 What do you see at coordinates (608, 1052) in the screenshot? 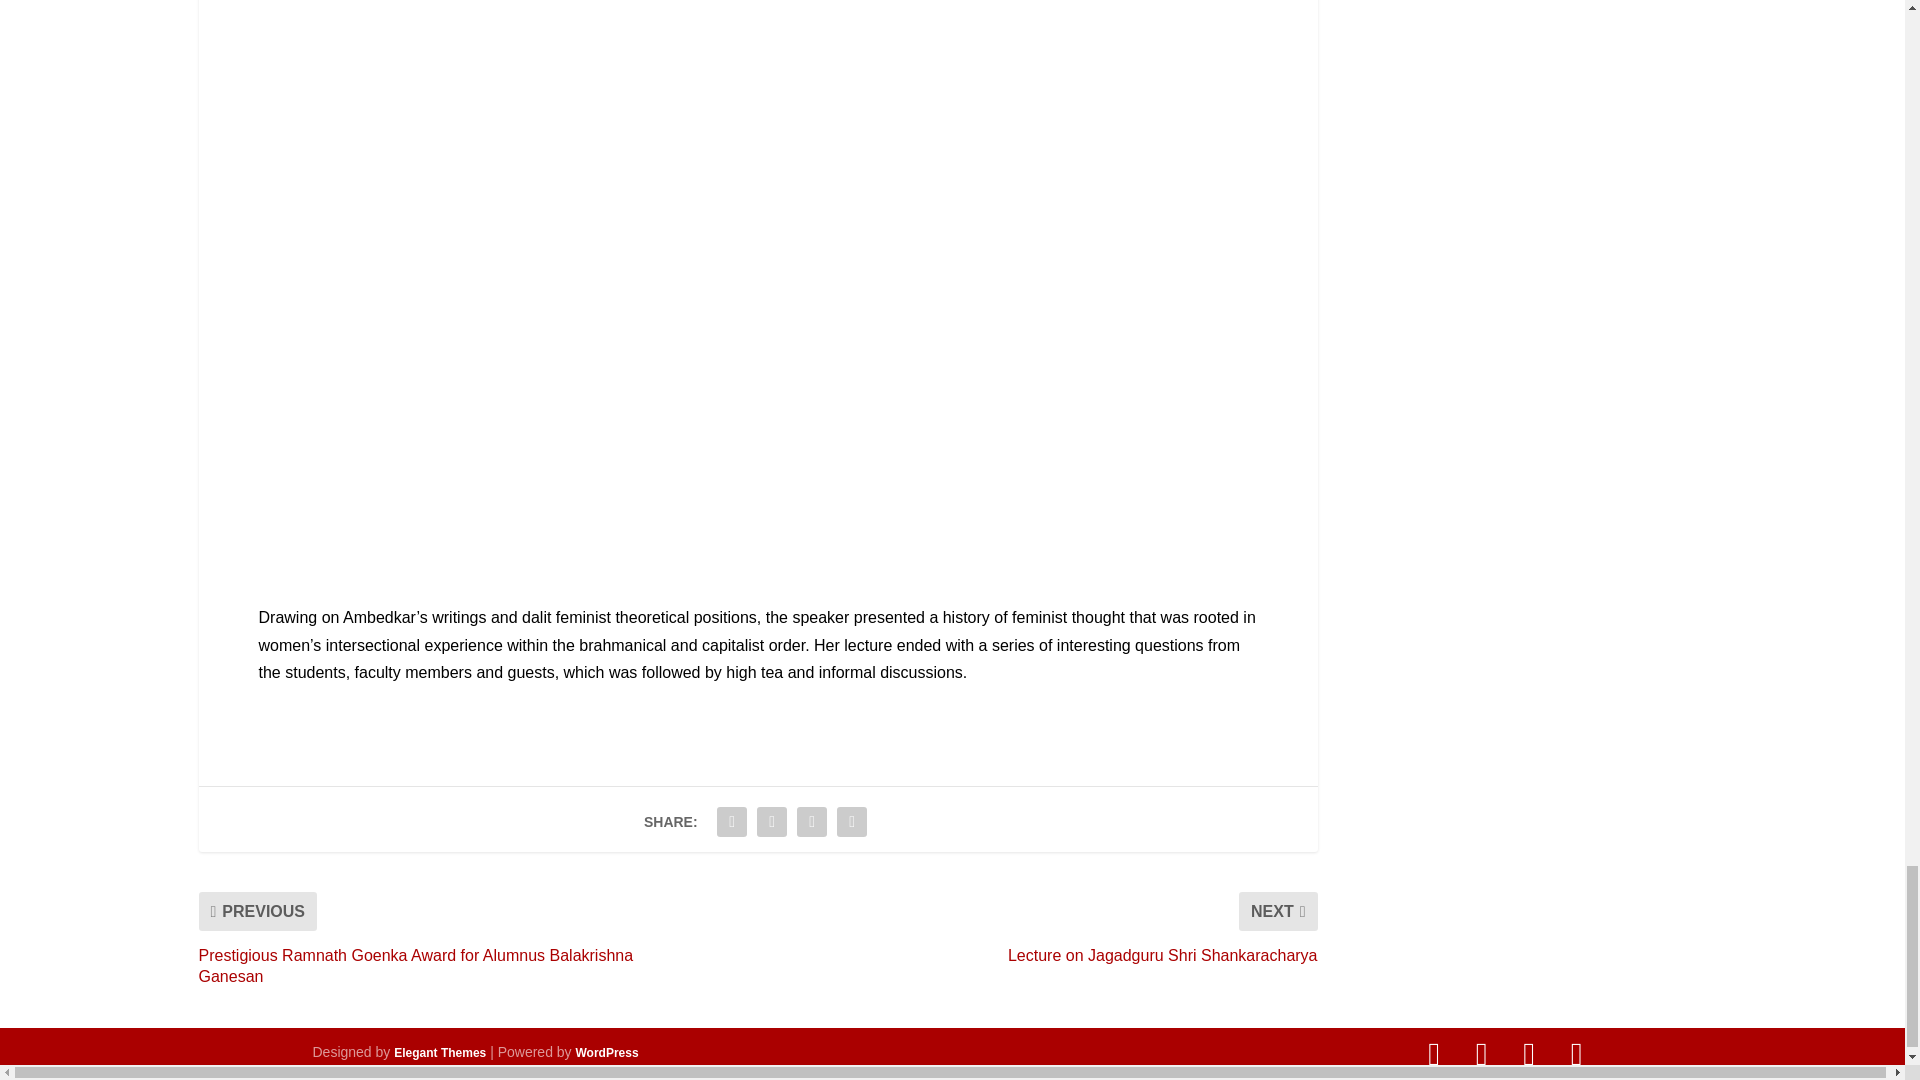
I see `WordPress` at bounding box center [608, 1052].